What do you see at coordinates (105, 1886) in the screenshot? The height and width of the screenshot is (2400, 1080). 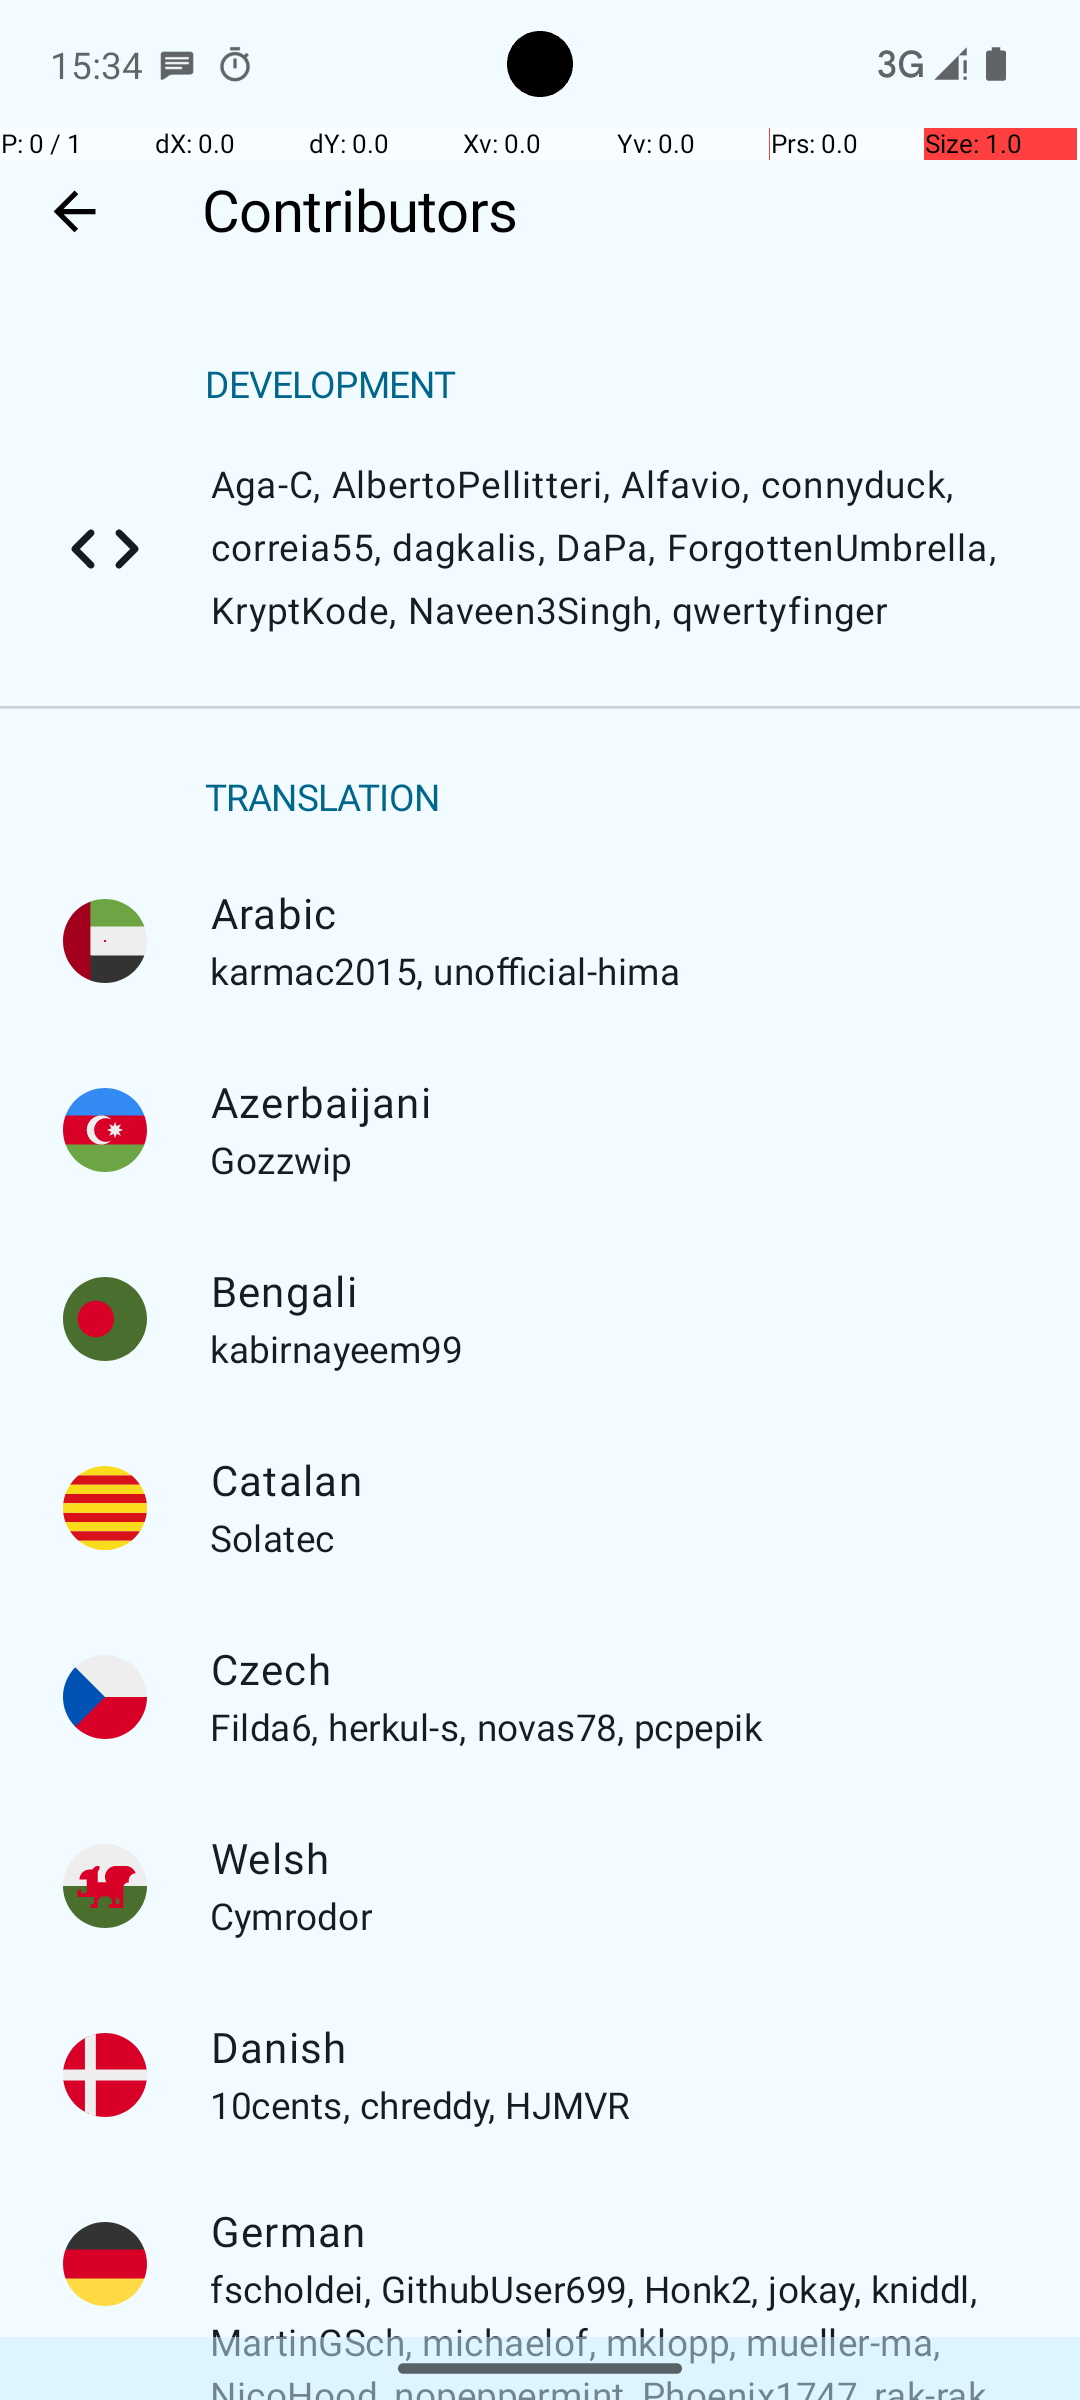 I see `Cymrodor` at bounding box center [105, 1886].